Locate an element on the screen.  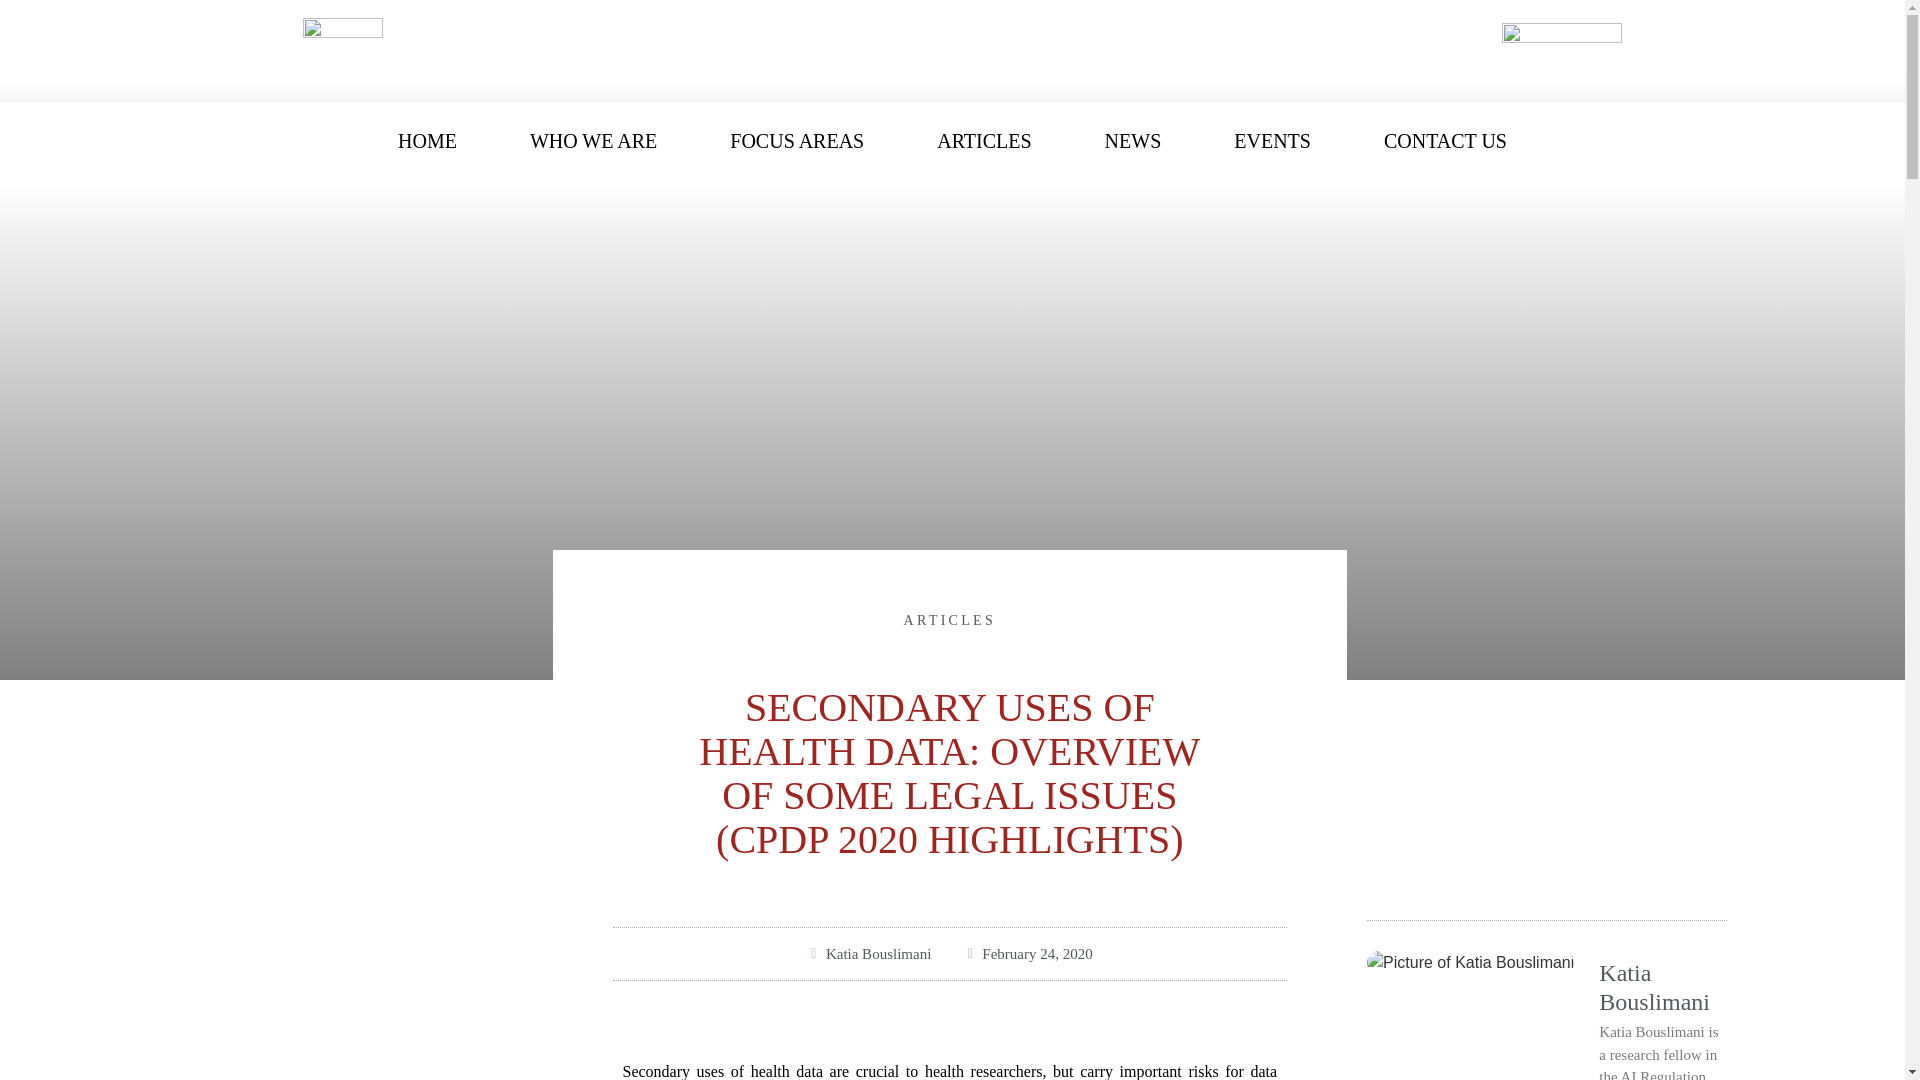
CONTACT US is located at coordinates (1444, 140).